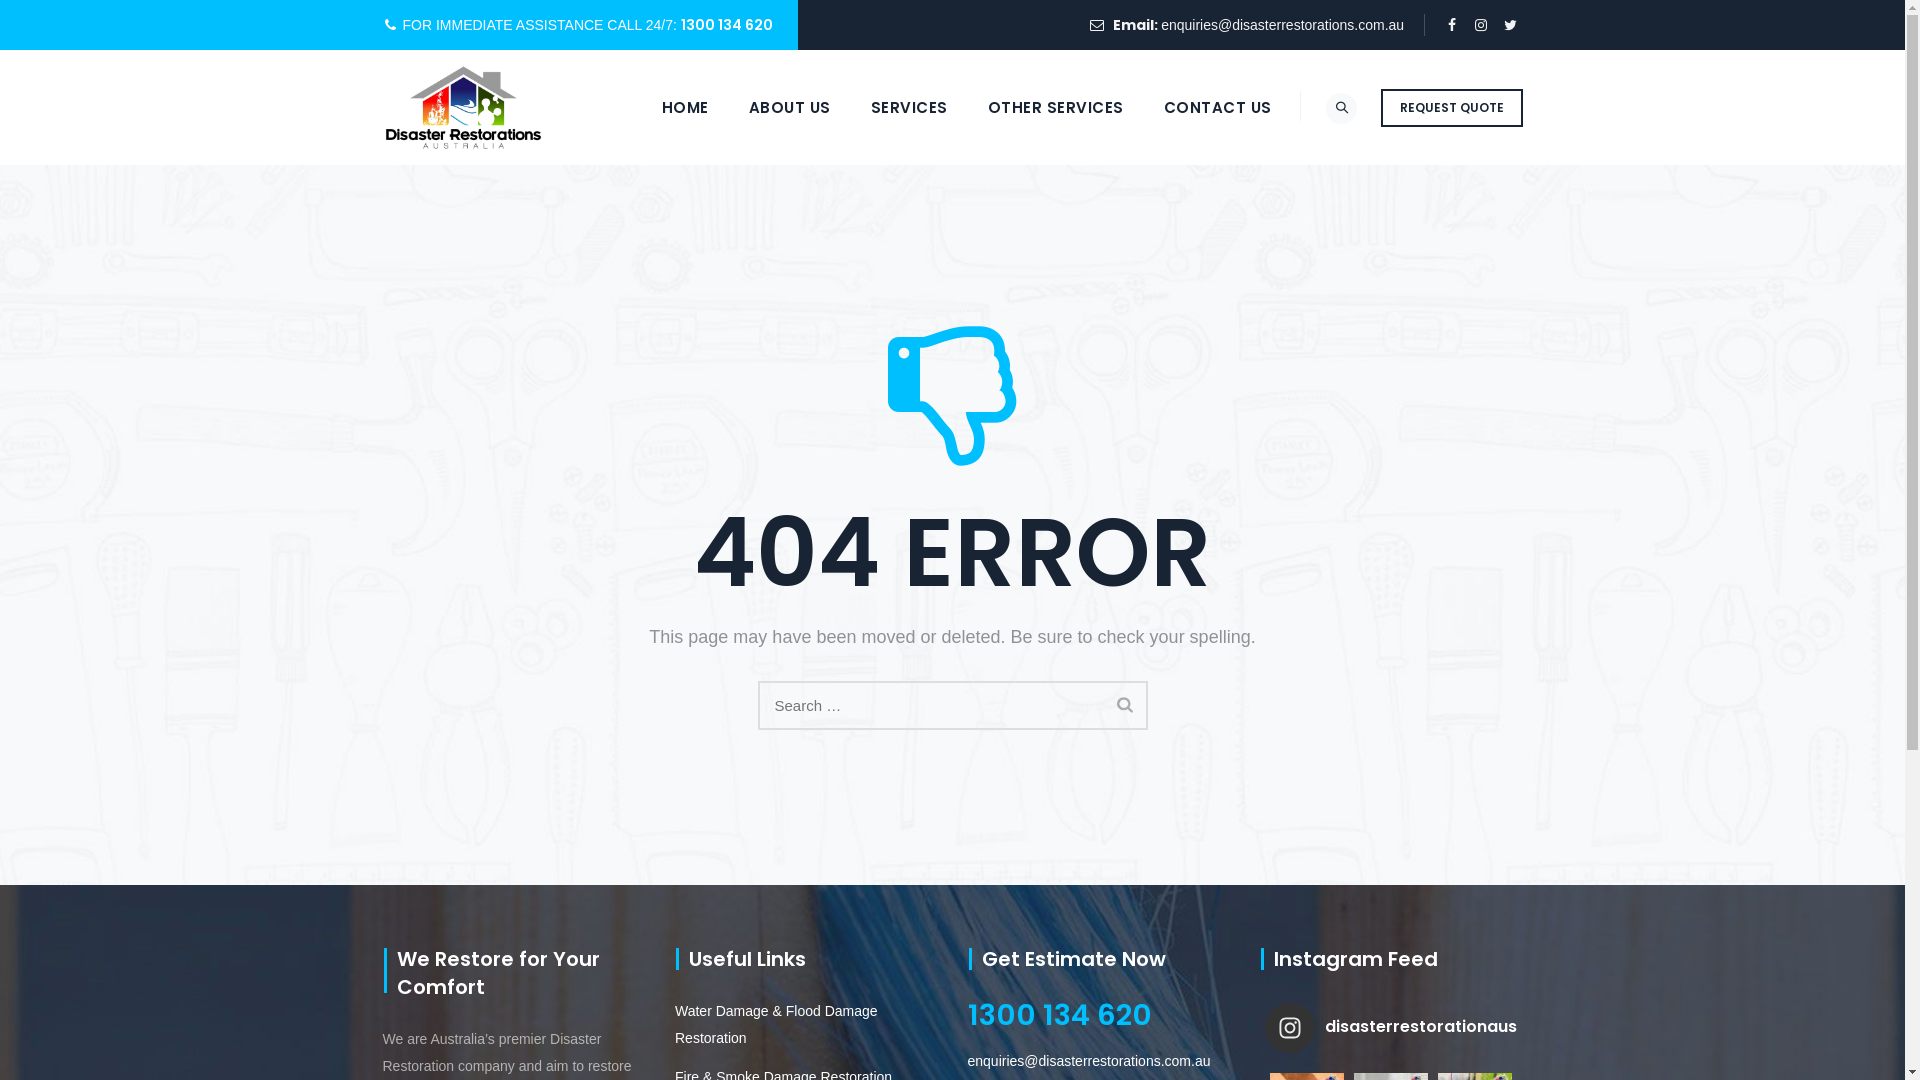 The image size is (1920, 1080). Describe the element at coordinates (686, 108) in the screenshot. I see `HOME` at that location.